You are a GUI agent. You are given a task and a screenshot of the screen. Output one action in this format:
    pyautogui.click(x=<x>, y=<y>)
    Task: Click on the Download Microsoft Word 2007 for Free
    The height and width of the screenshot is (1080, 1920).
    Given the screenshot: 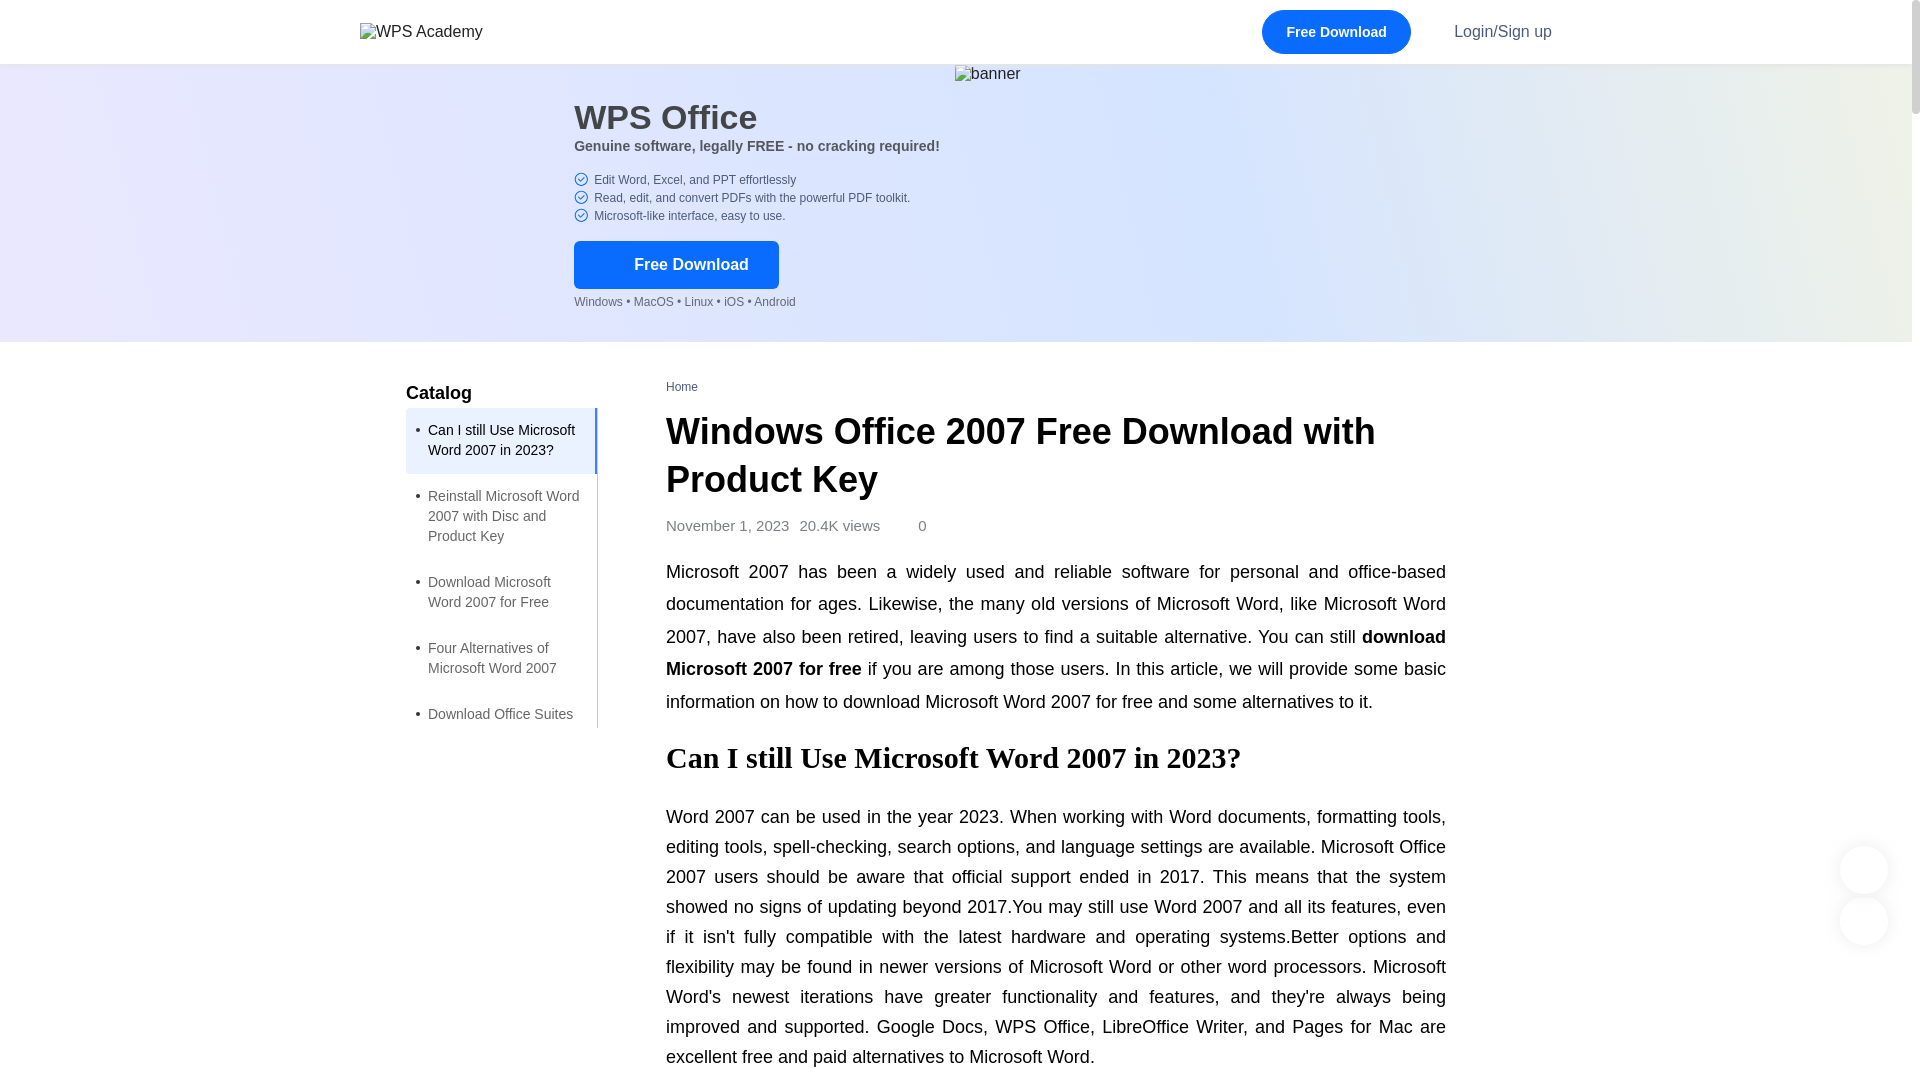 What is the action you would take?
    pyautogui.click(x=501, y=593)
    